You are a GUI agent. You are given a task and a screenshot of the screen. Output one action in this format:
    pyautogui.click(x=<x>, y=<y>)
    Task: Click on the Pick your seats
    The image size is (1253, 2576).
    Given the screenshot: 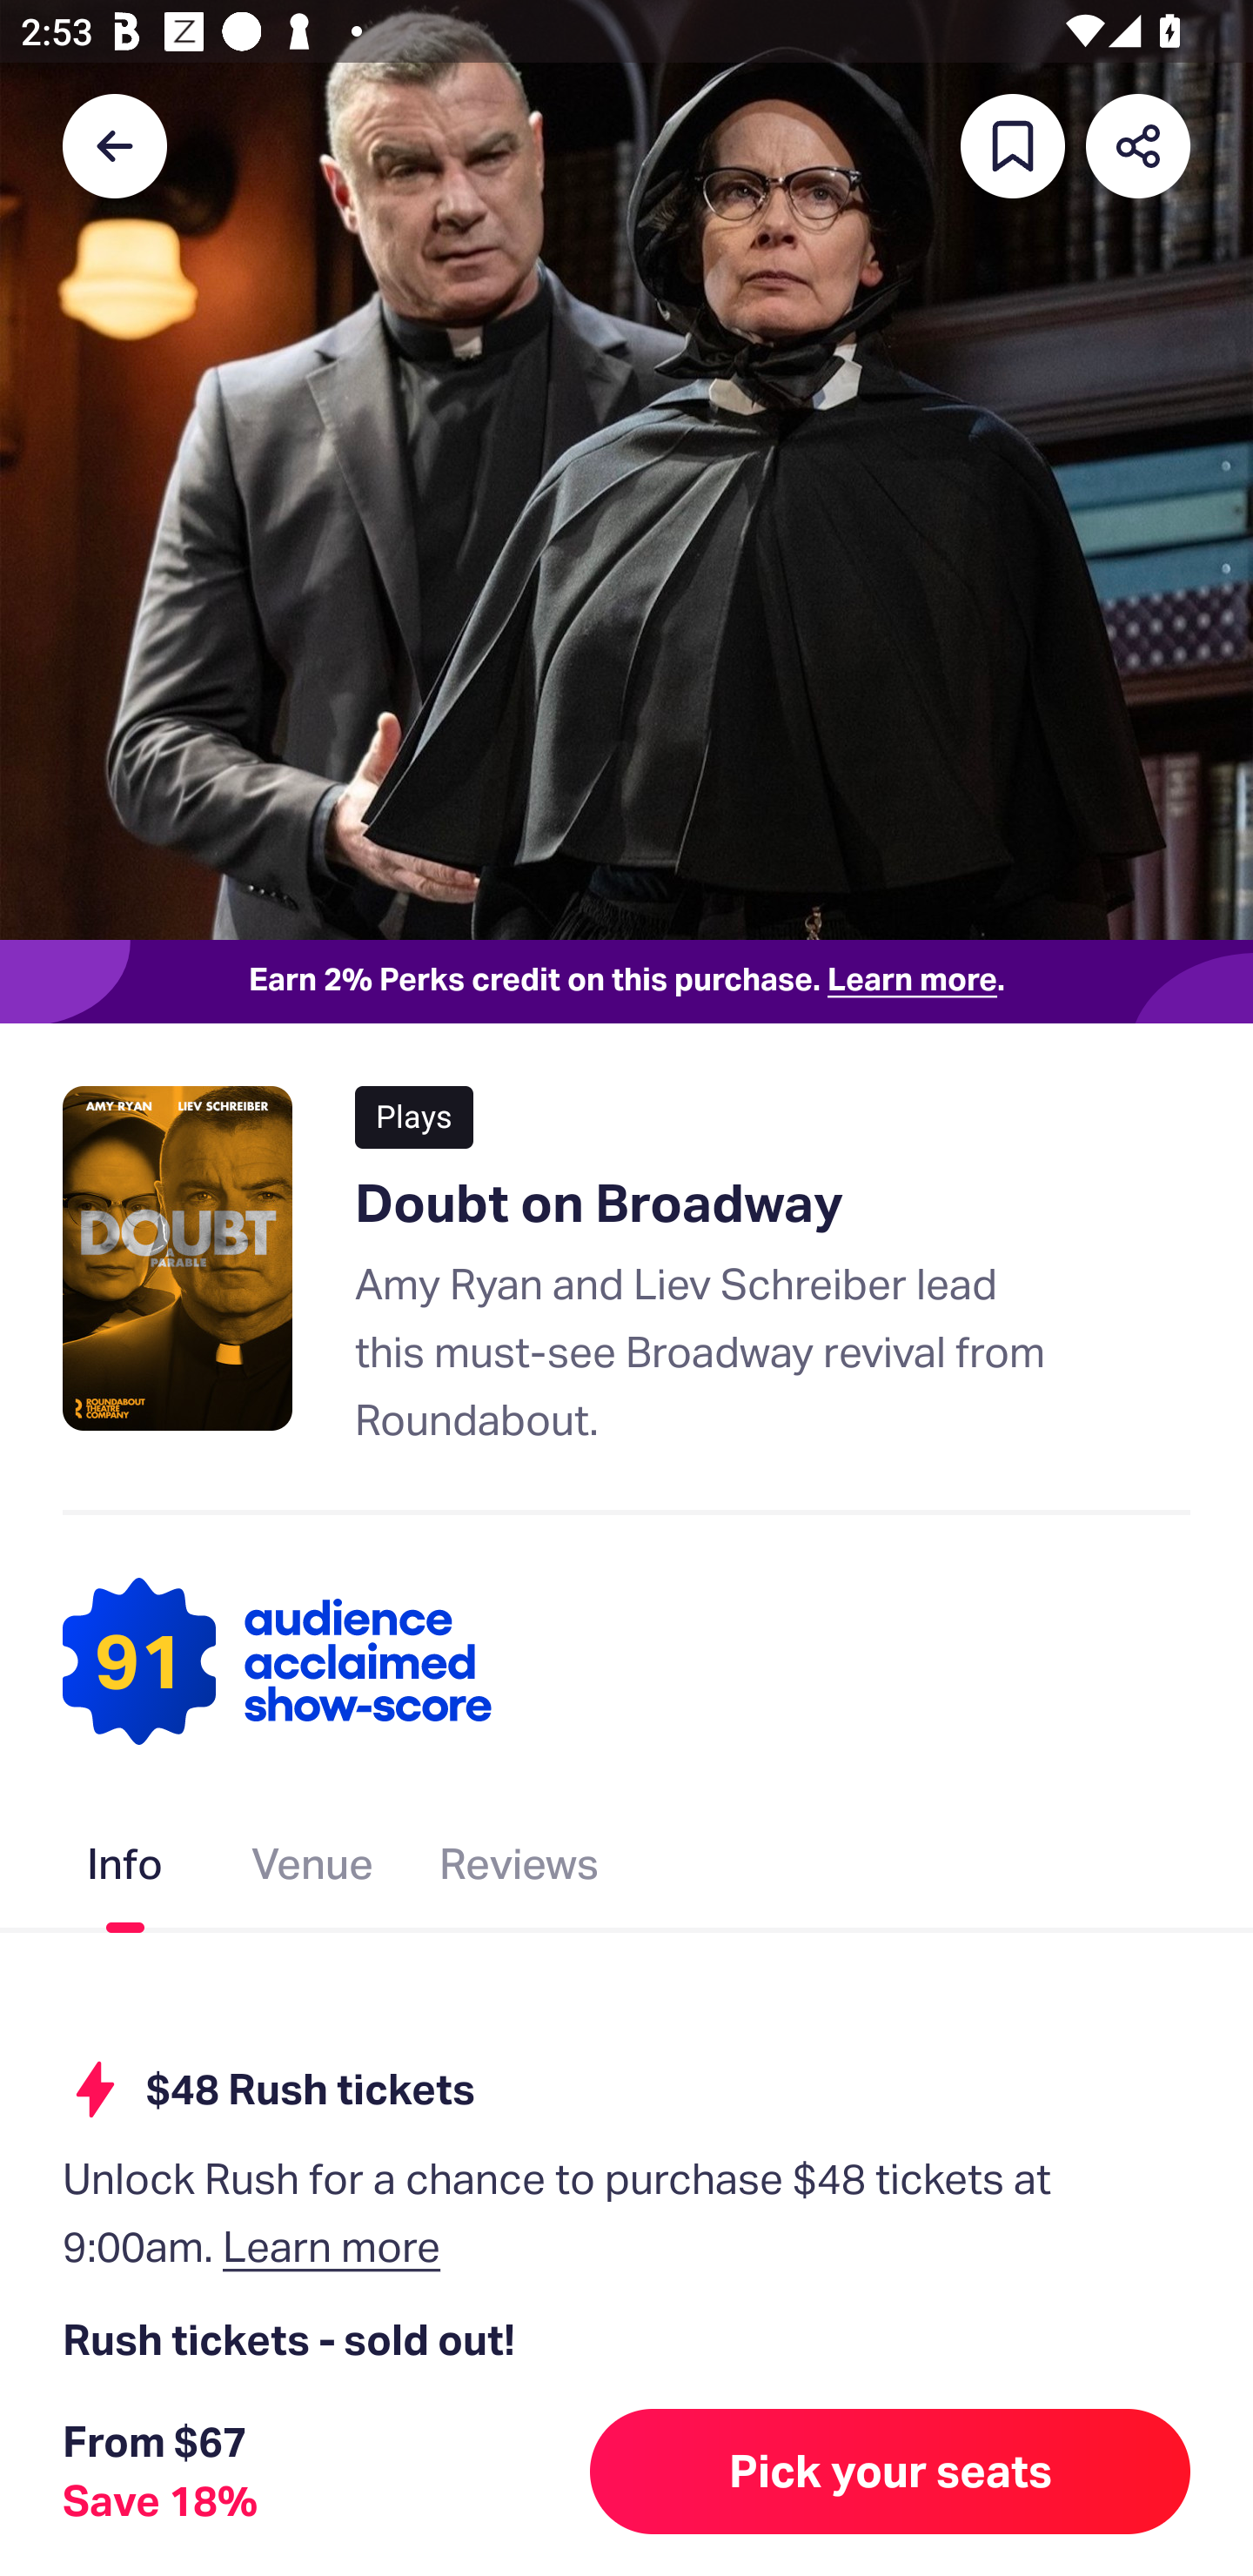 What is the action you would take?
    pyautogui.click(x=890, y=2472)
    